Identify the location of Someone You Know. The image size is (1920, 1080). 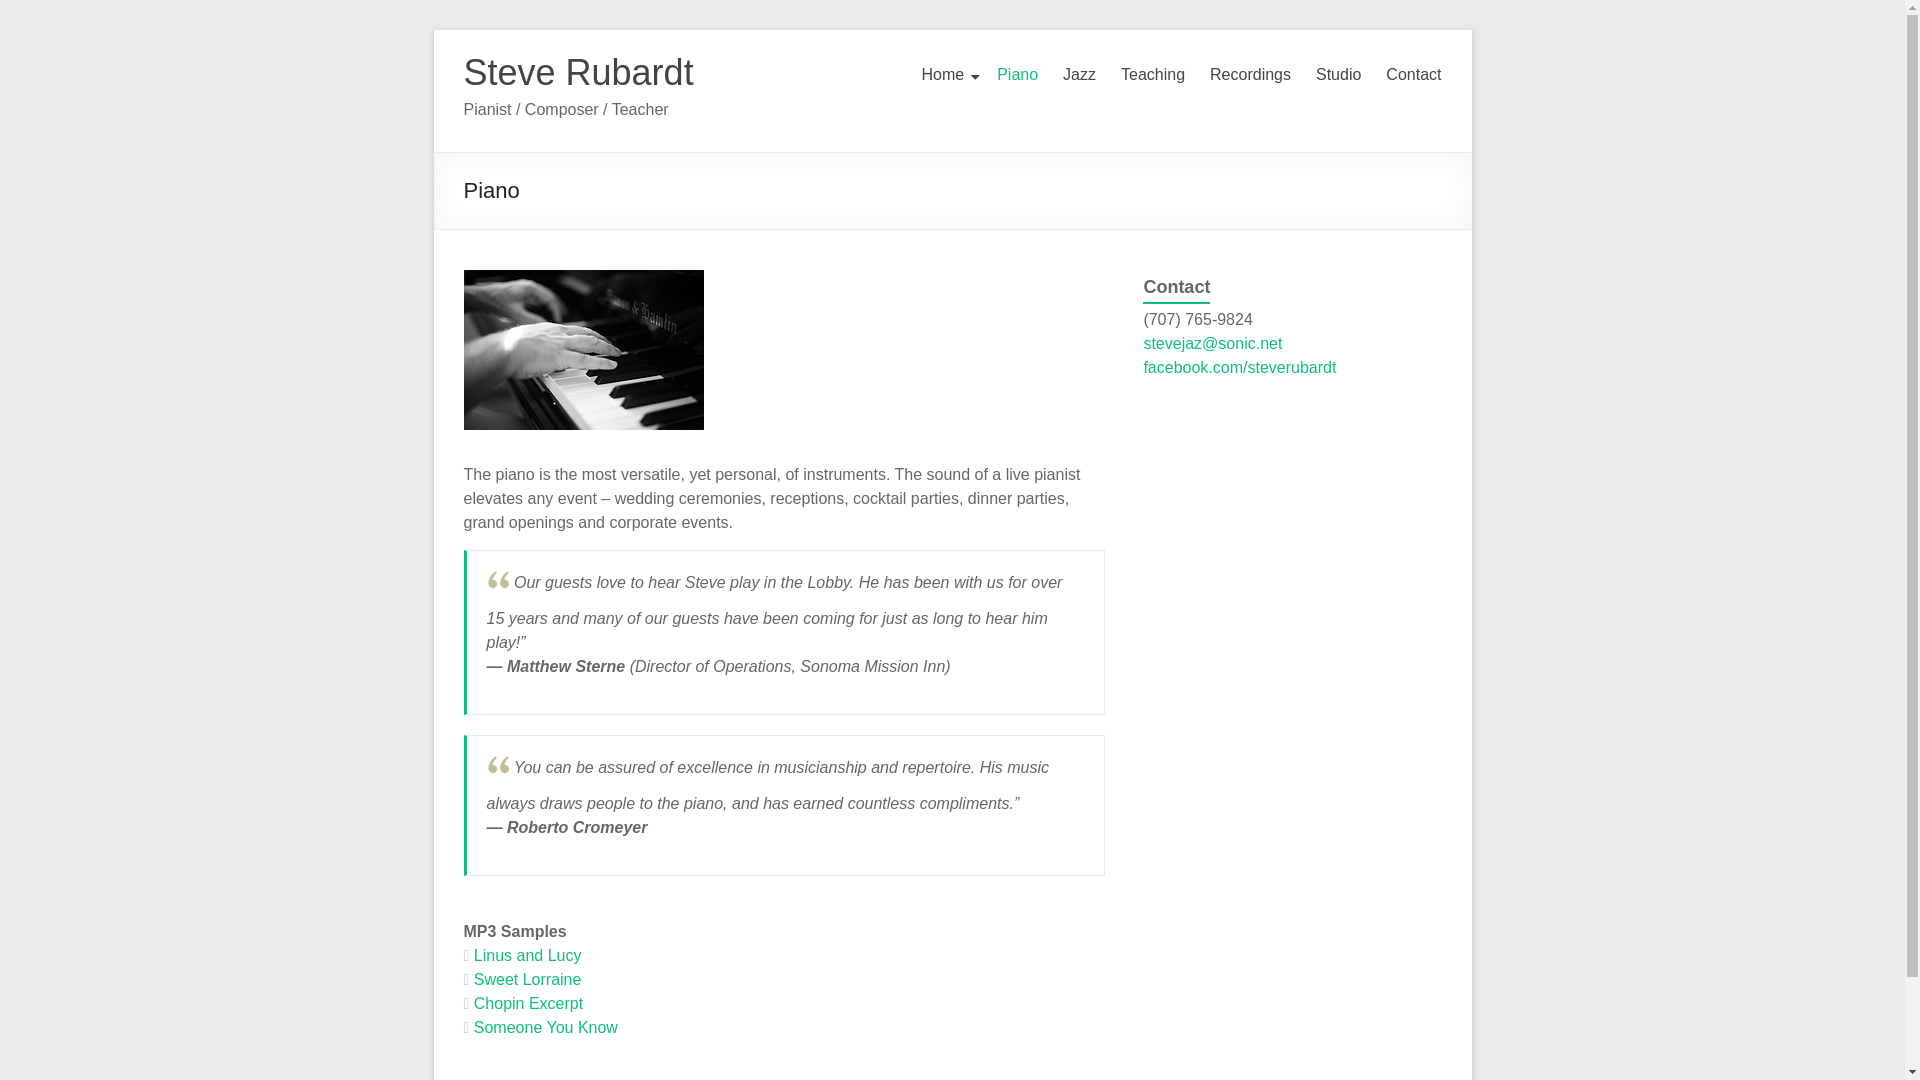
(541, 1027).